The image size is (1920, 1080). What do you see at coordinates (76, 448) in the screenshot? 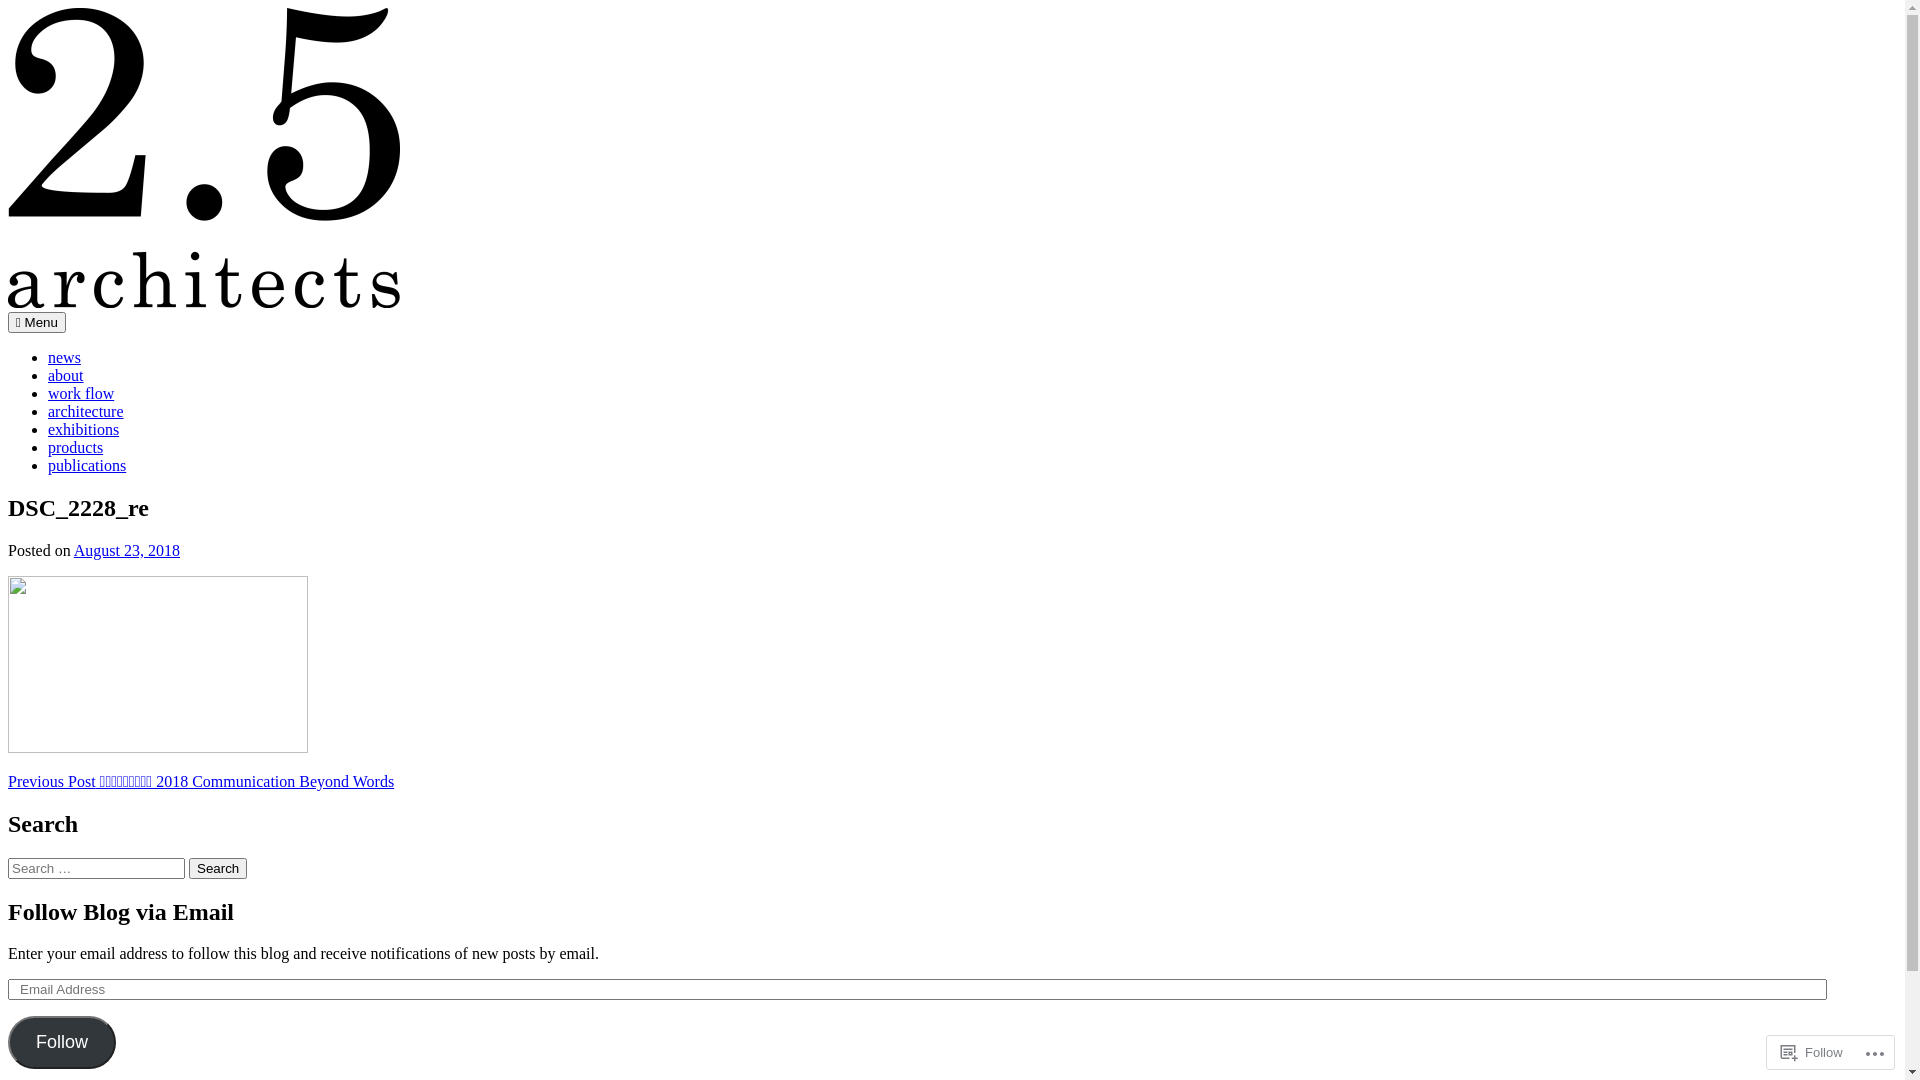
I see `products` at bounding box center [76, 448].